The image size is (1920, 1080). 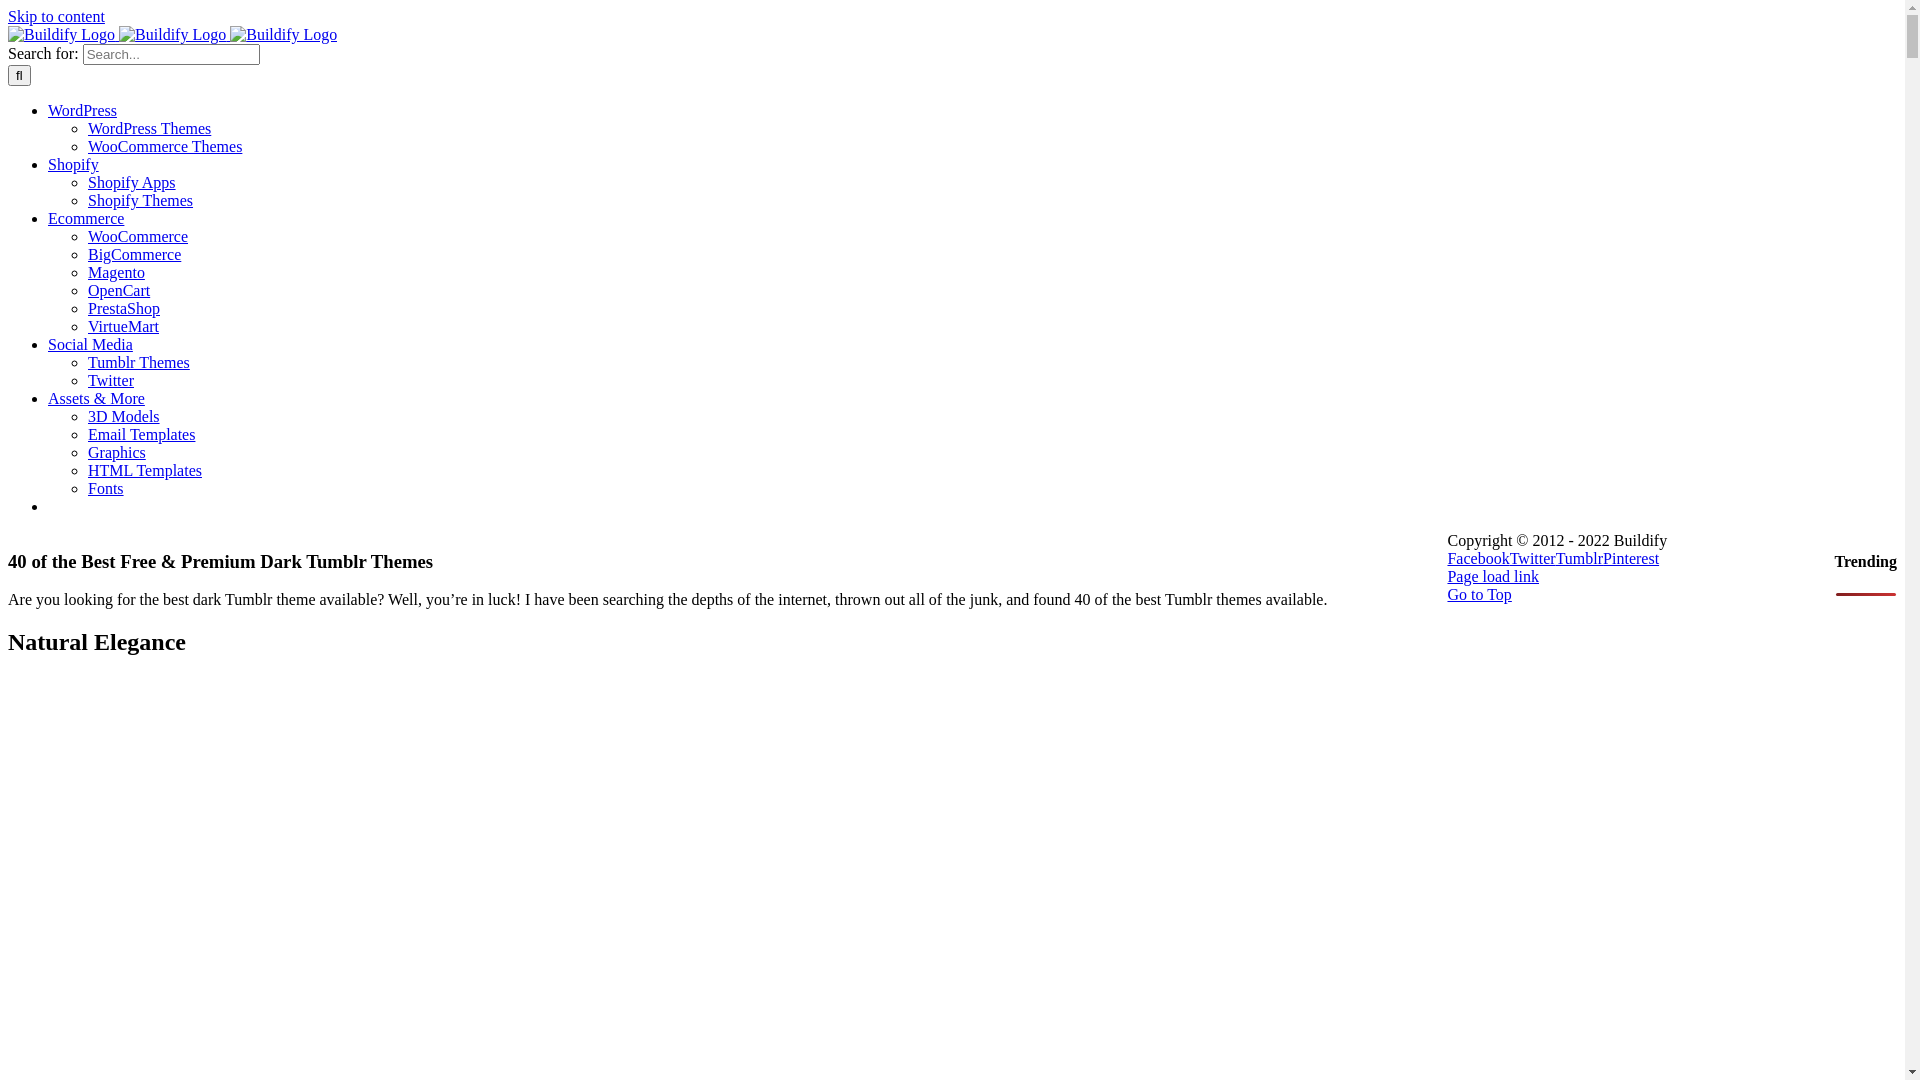 What do you see at coordinates (1479, 594) in the screenshot?
I see `Go to Top` at bounding box center [1479, 594].